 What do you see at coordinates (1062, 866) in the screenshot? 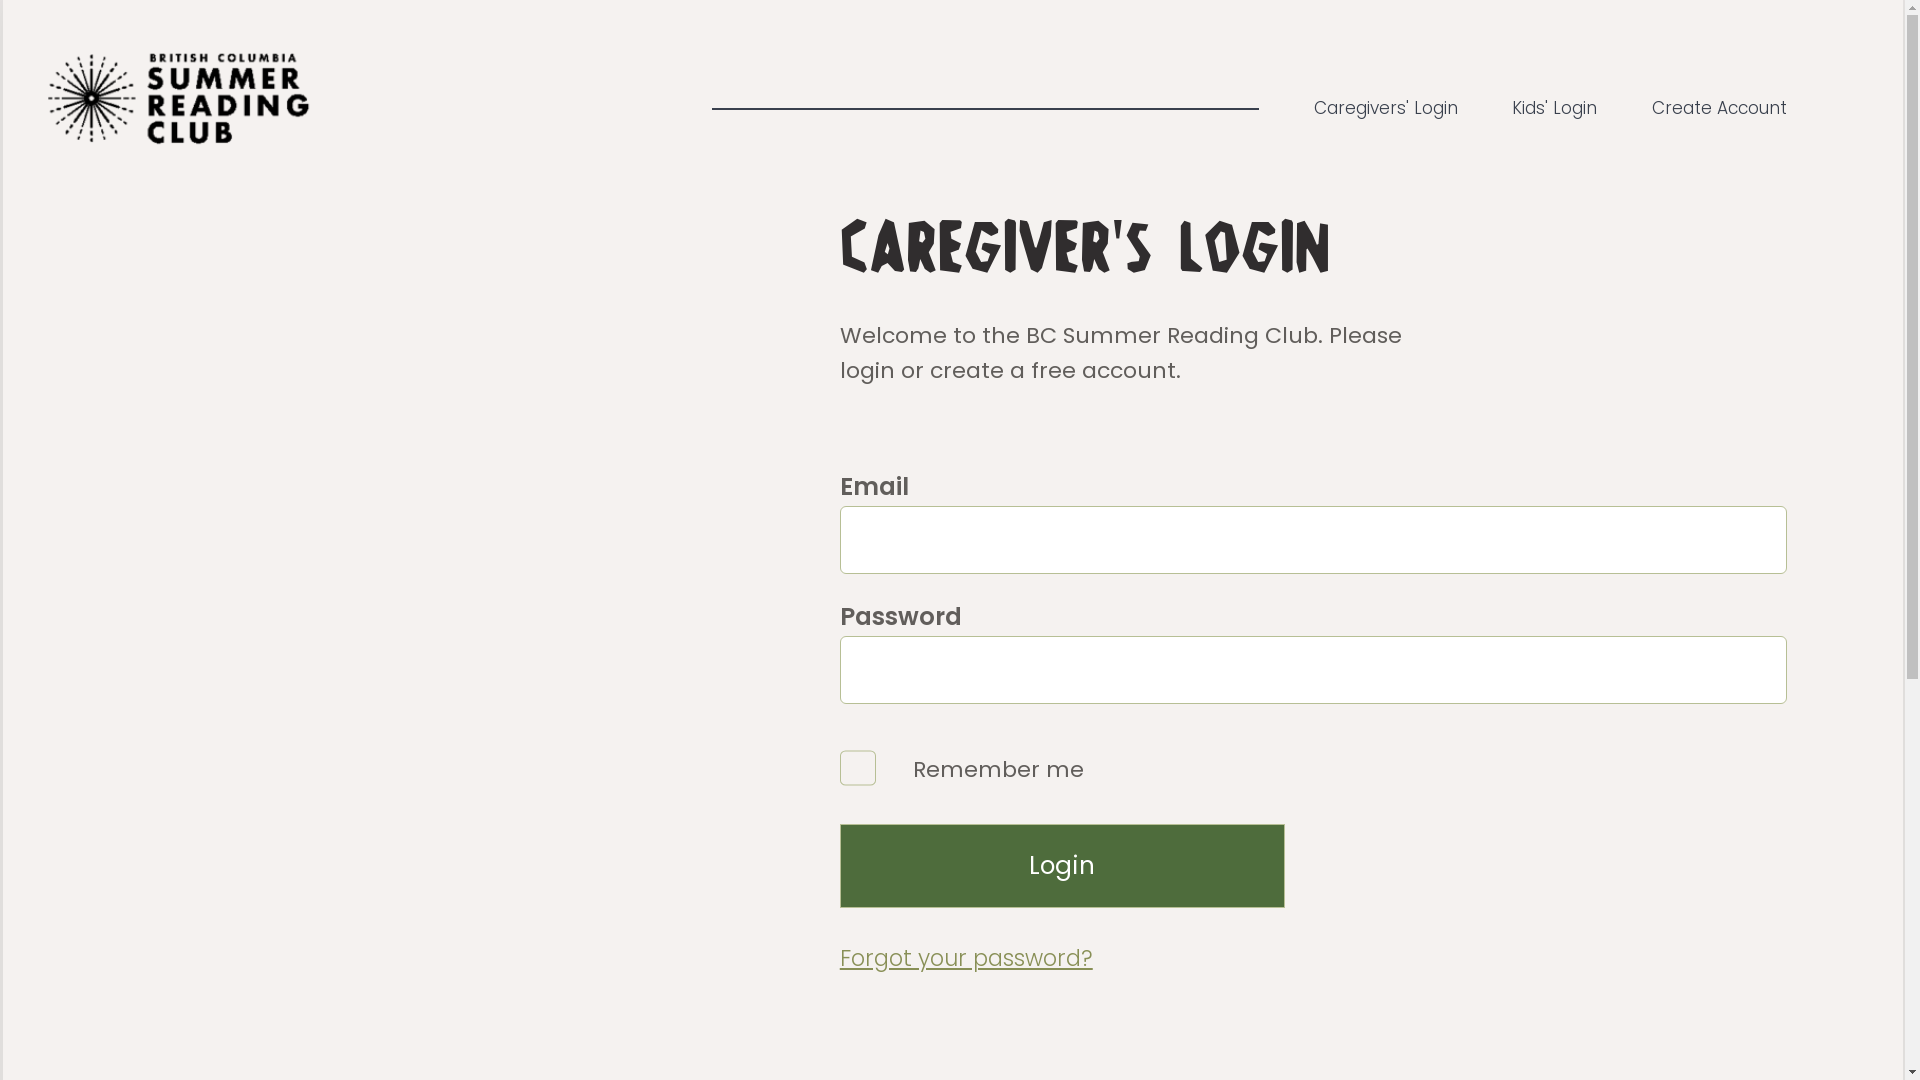
I see `Login` at bounding box center [1062, 866].